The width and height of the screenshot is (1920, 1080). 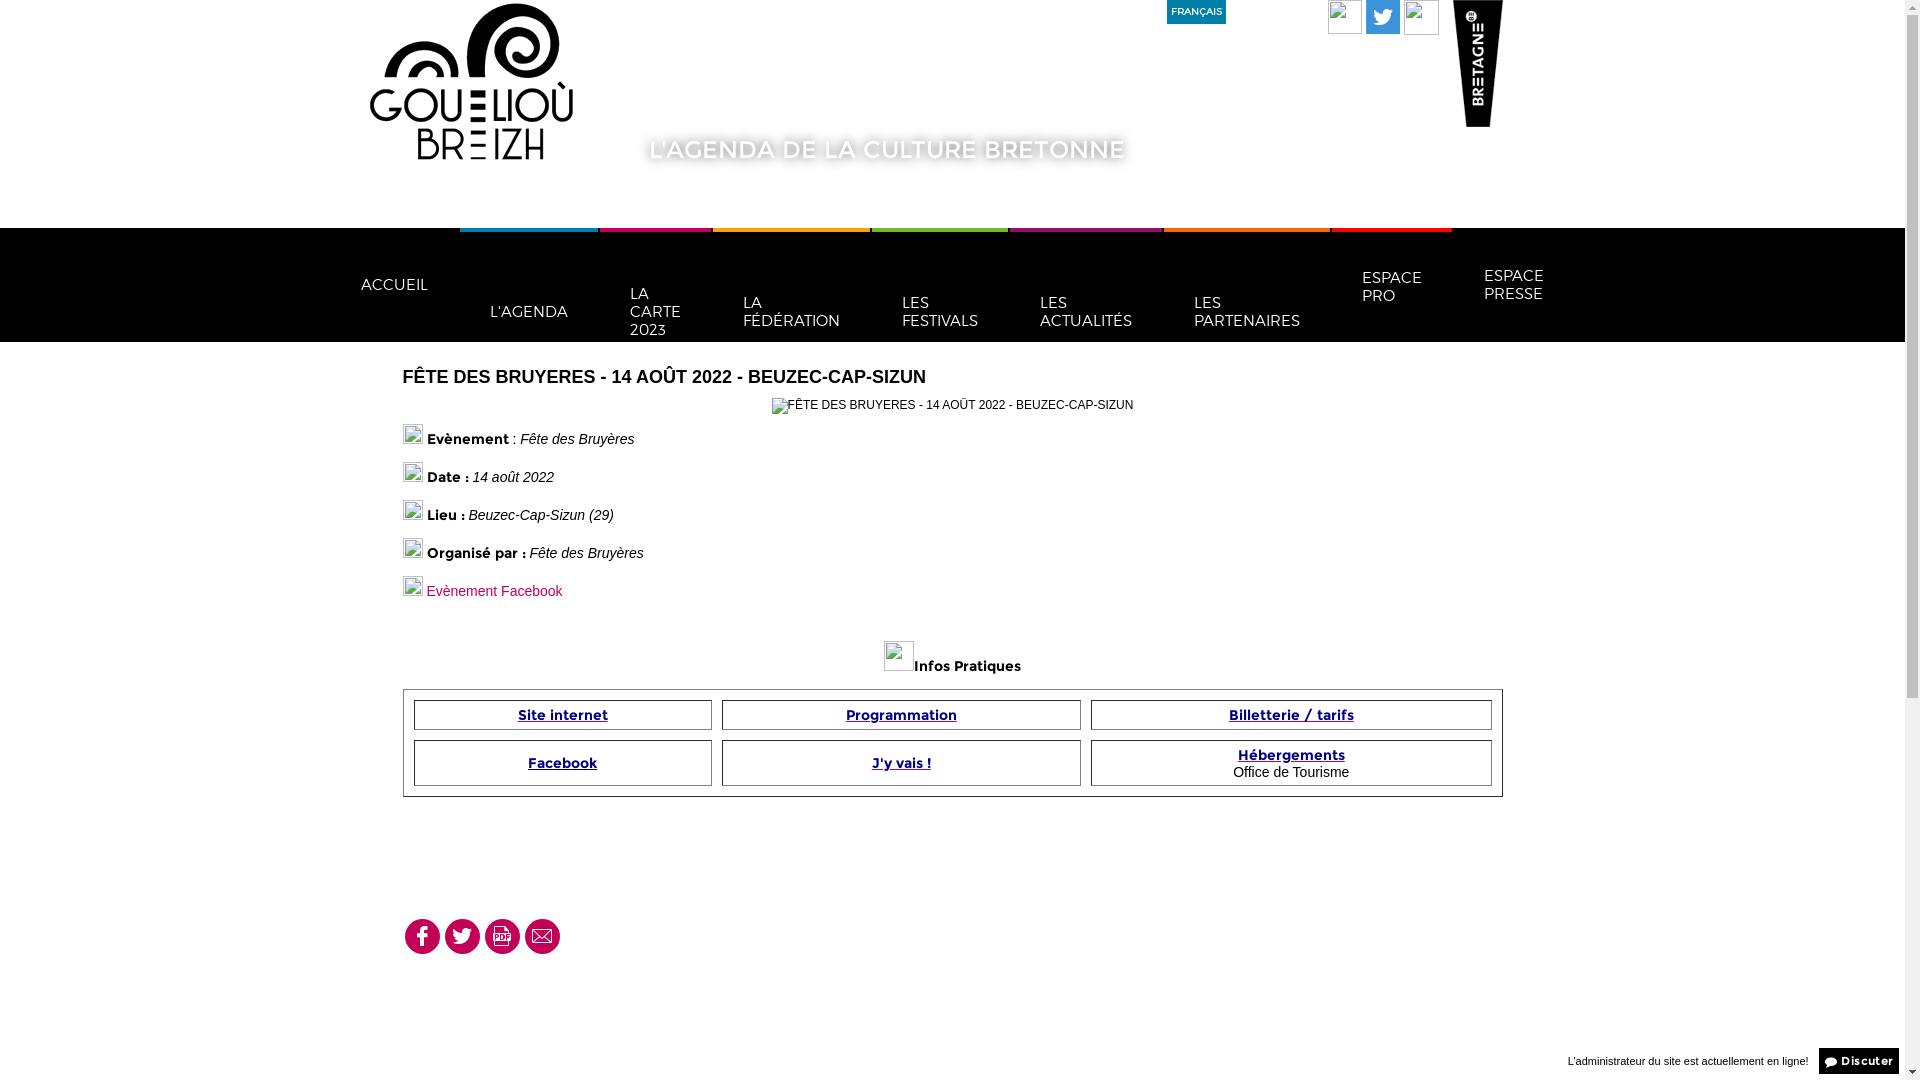 I want to click on Billetterie / tarifs, so click(x=1292, y=716).